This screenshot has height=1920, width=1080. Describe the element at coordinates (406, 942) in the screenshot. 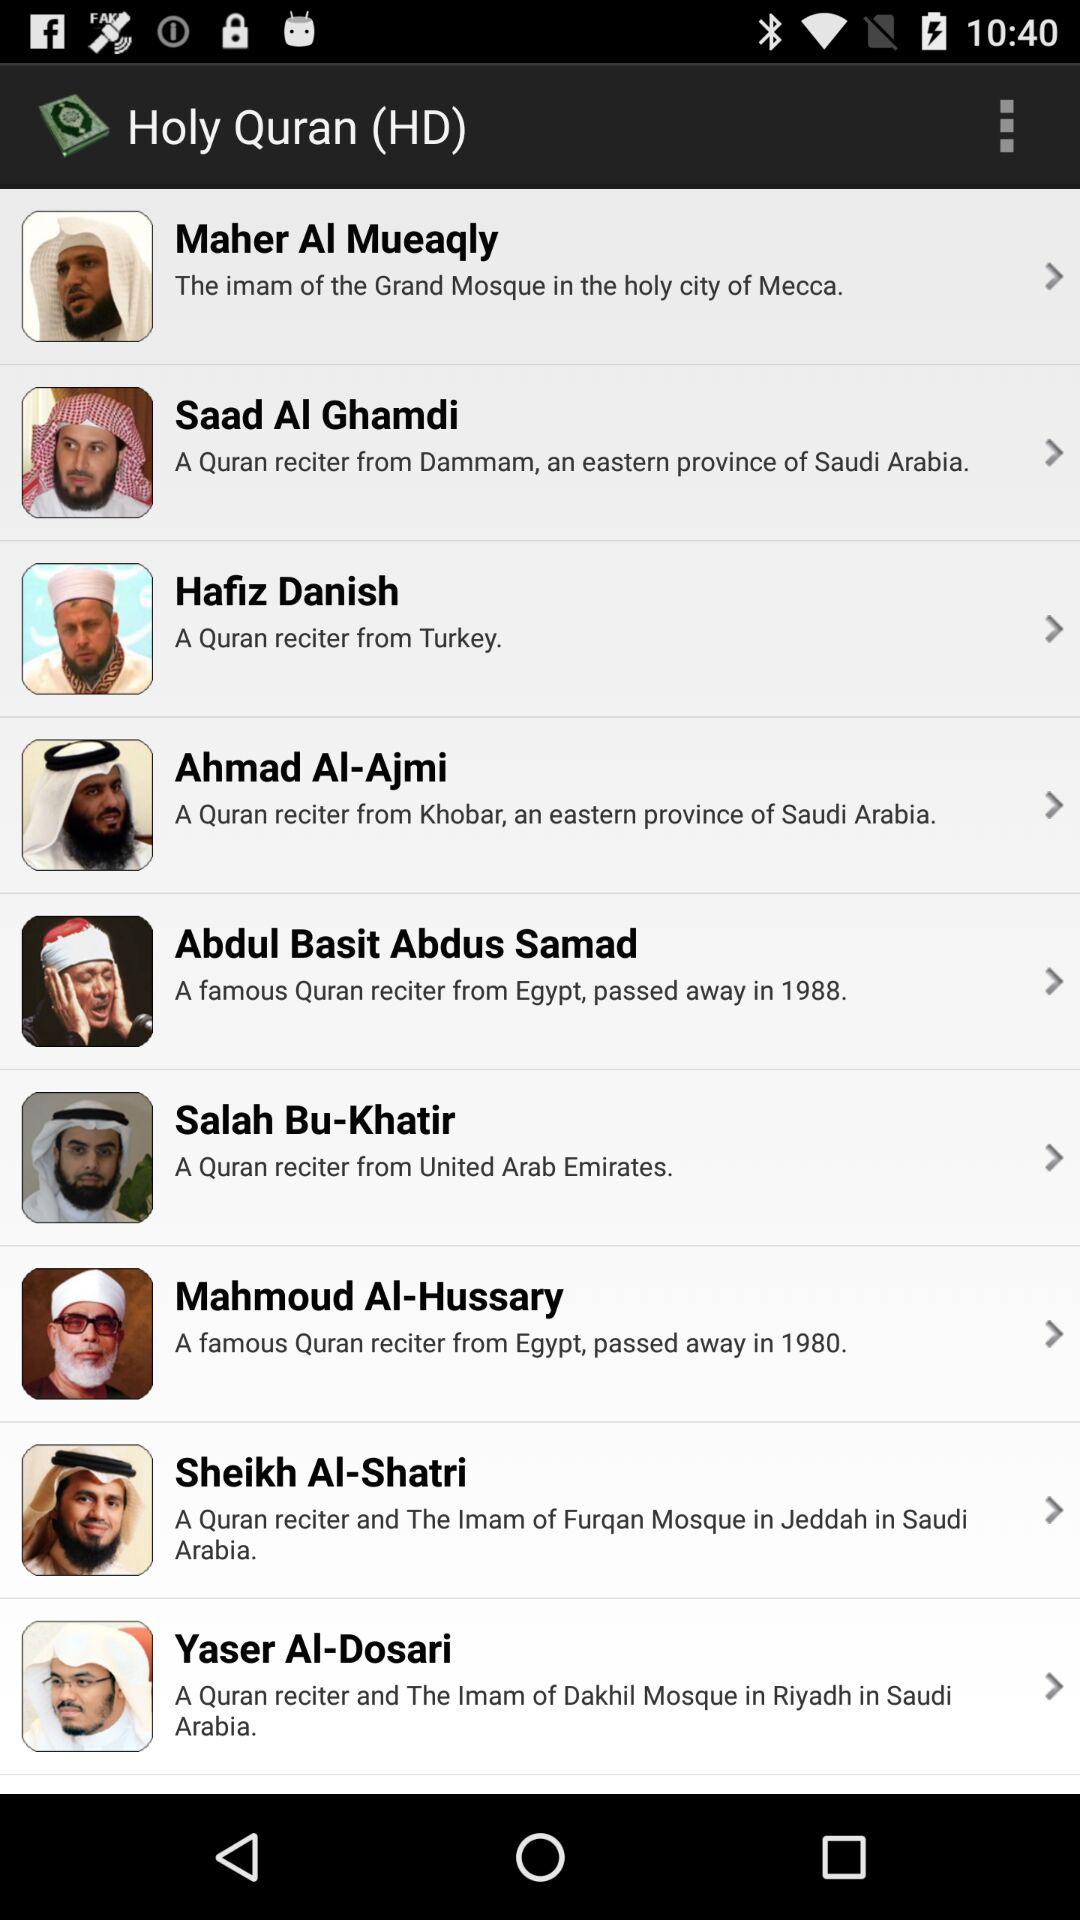

I see `flip to the abdul basit abdus icon` at that location.